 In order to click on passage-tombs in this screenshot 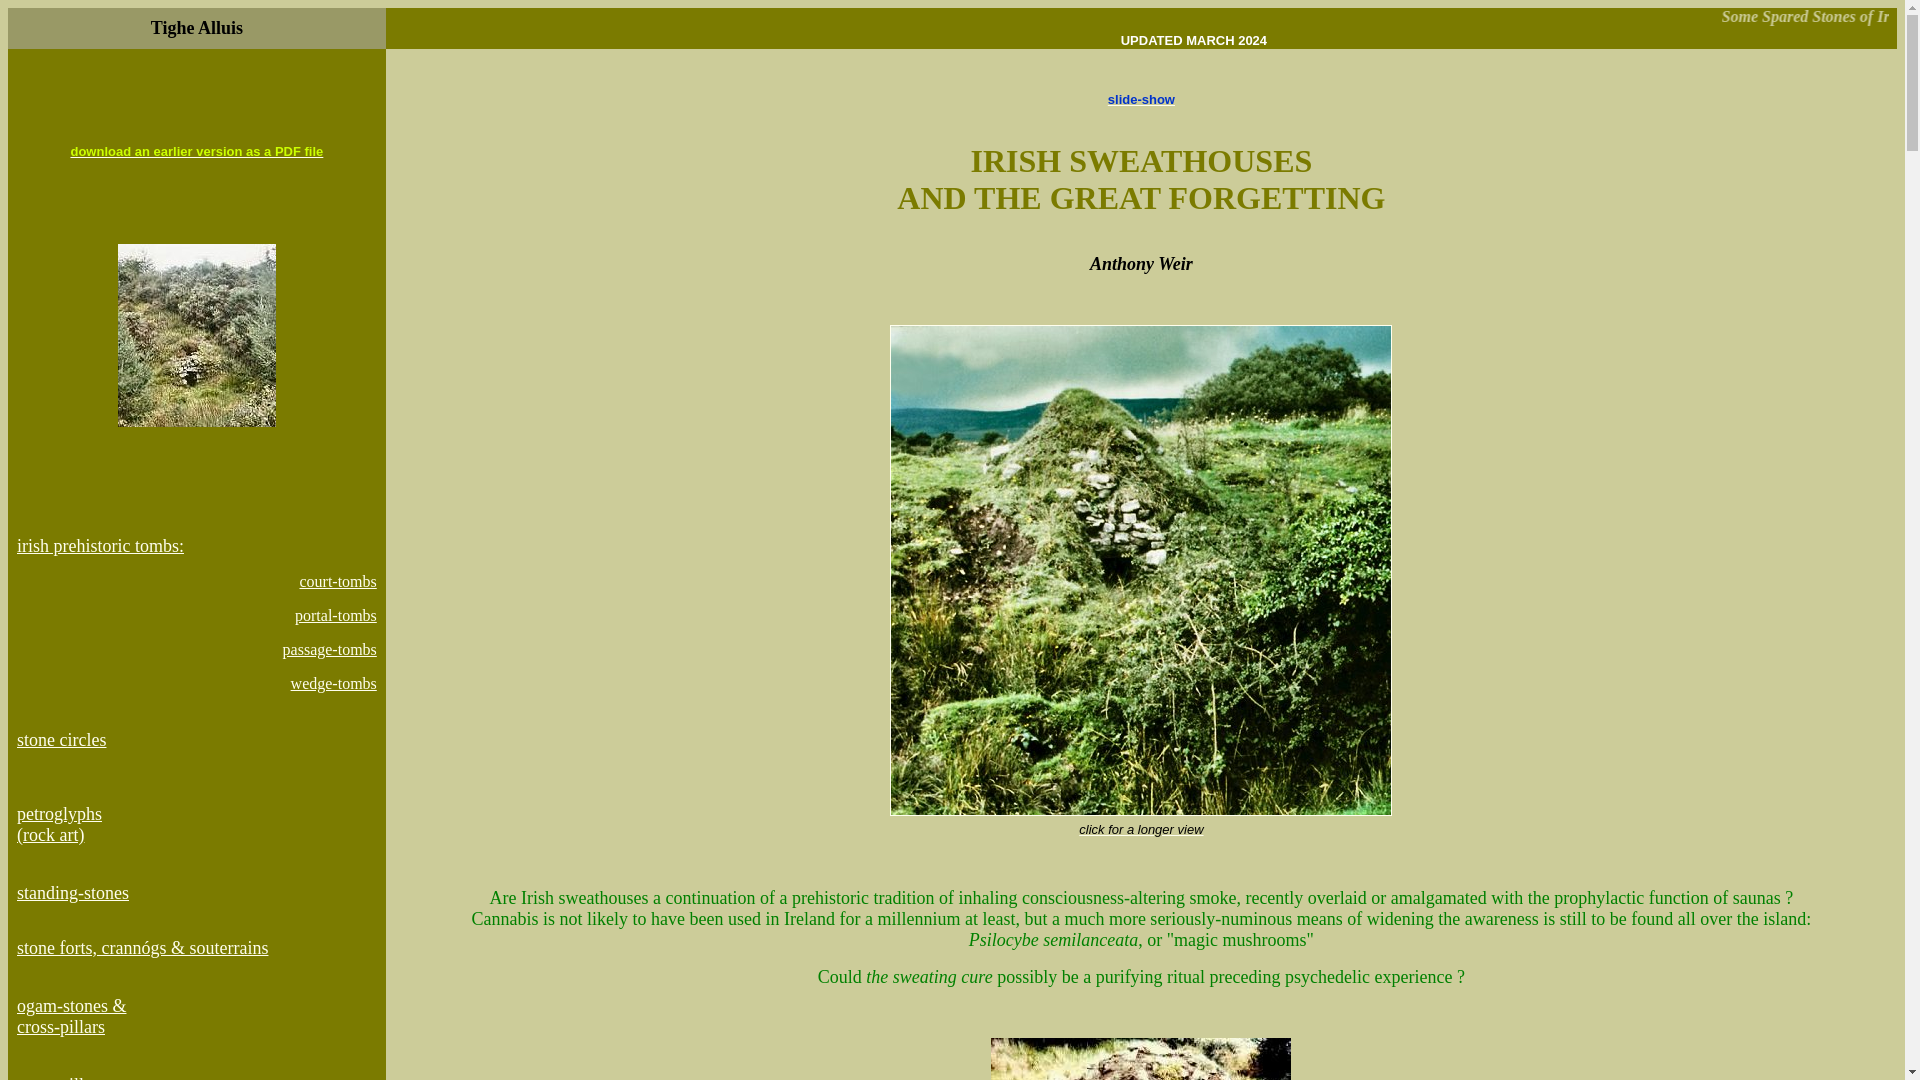, I will do `click(329, 649)`.